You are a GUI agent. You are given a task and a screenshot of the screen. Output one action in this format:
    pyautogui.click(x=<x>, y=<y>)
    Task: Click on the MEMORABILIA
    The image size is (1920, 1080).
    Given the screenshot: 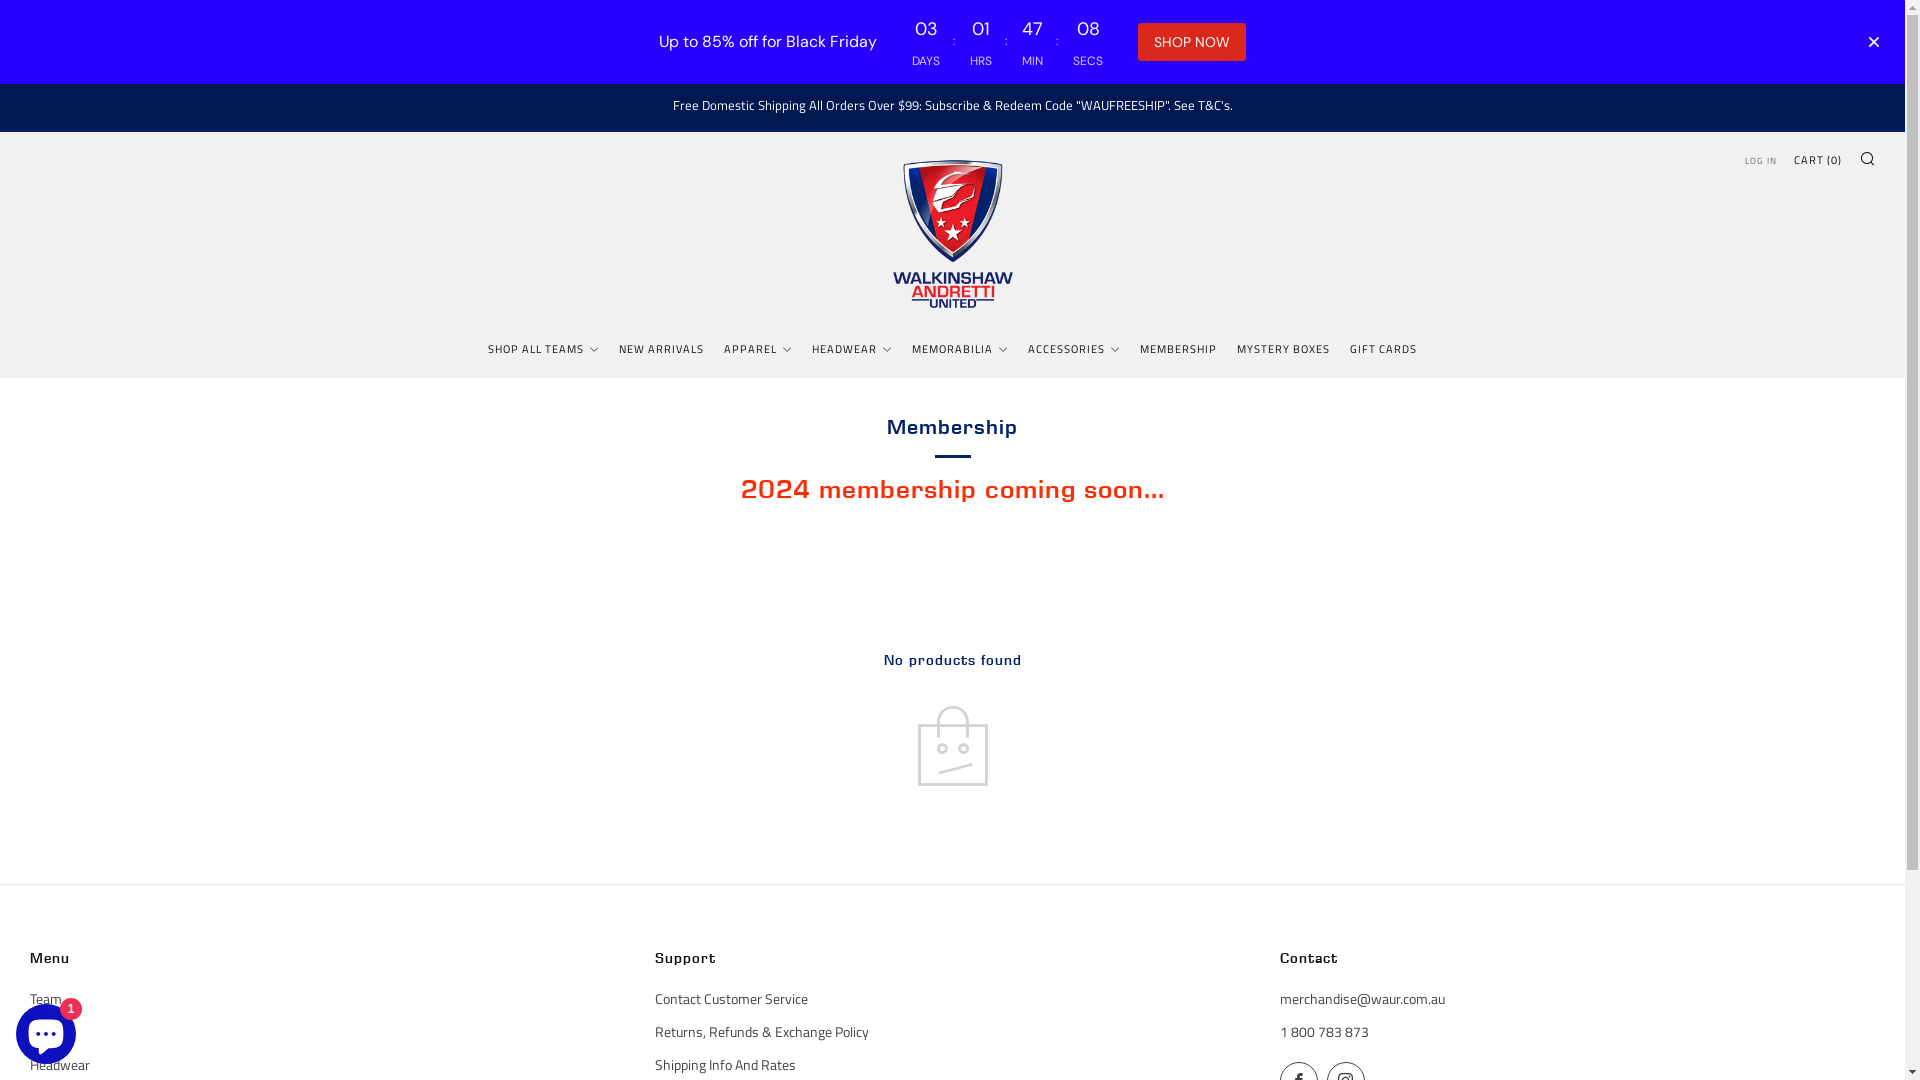 What is the action you would take?
    pyautogui.click(x=960, y=349)
    